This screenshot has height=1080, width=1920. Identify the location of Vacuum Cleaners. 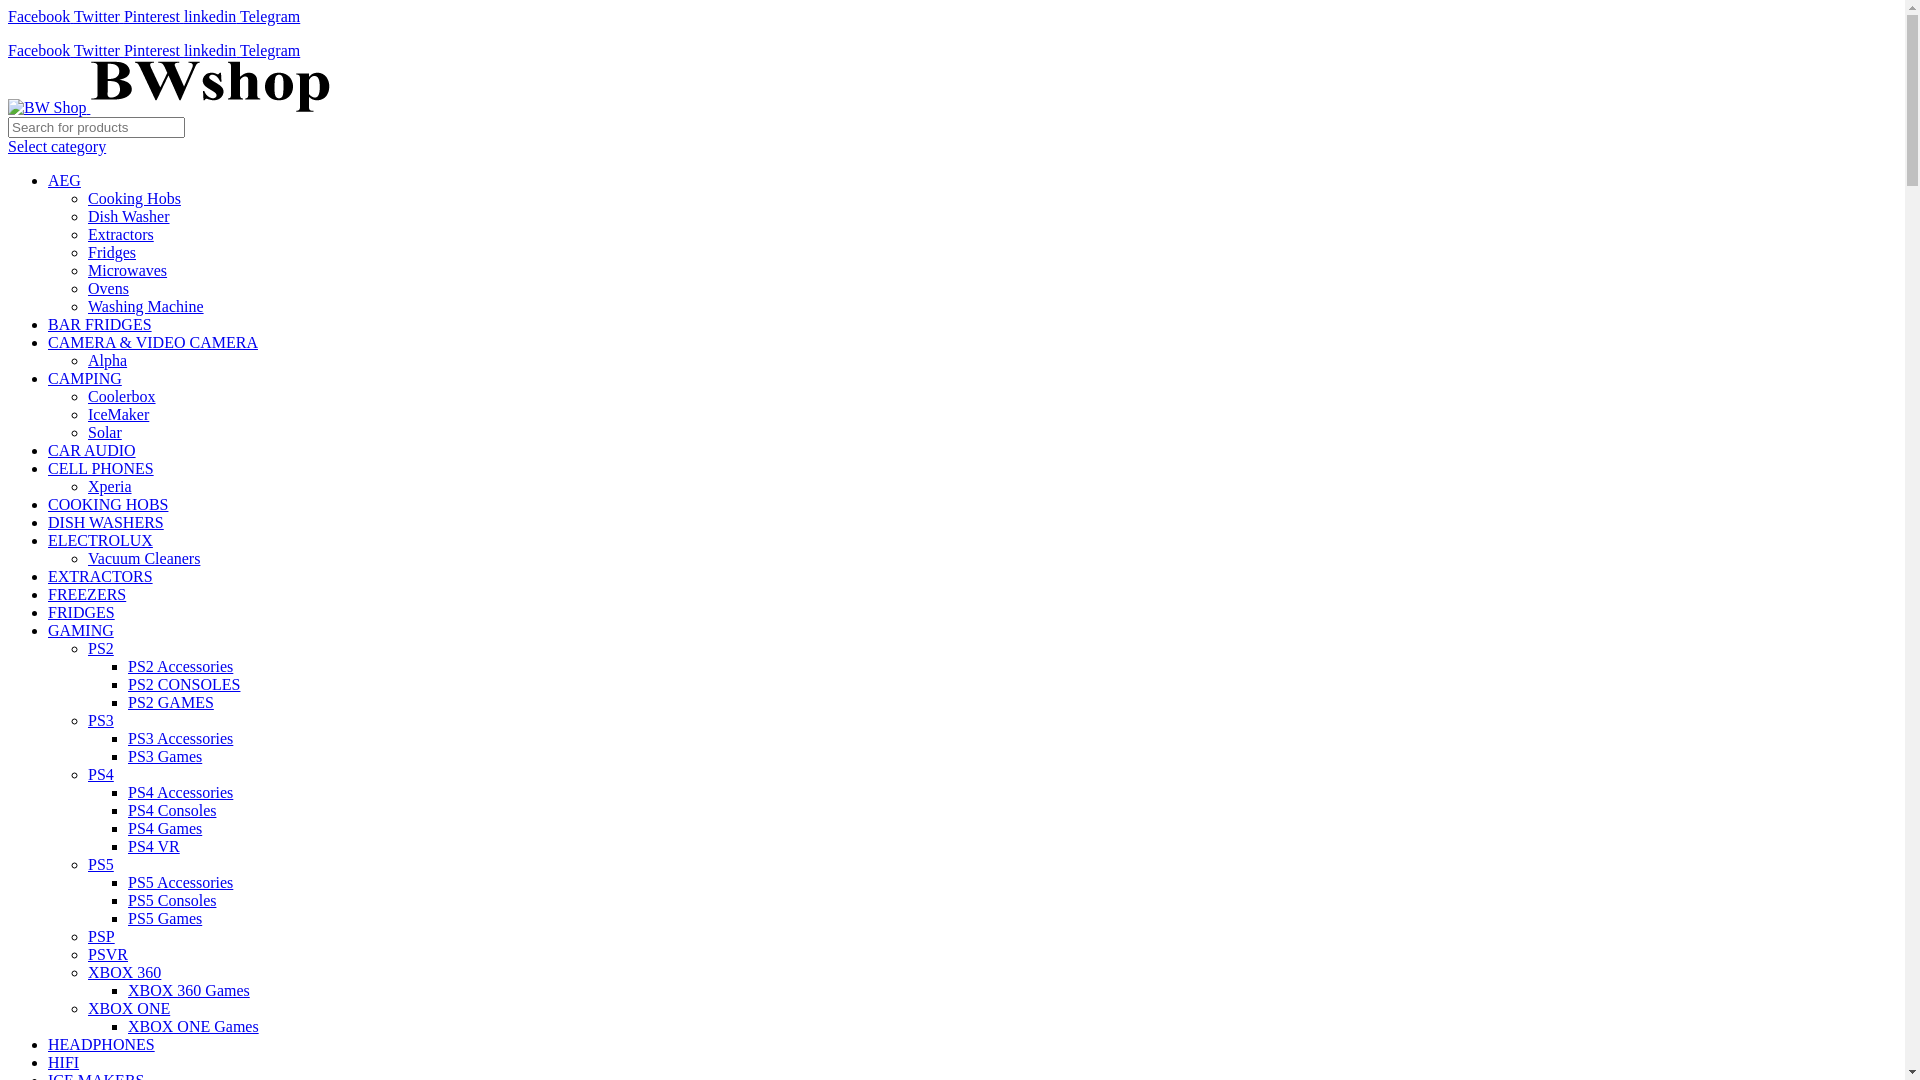
(144, 558).